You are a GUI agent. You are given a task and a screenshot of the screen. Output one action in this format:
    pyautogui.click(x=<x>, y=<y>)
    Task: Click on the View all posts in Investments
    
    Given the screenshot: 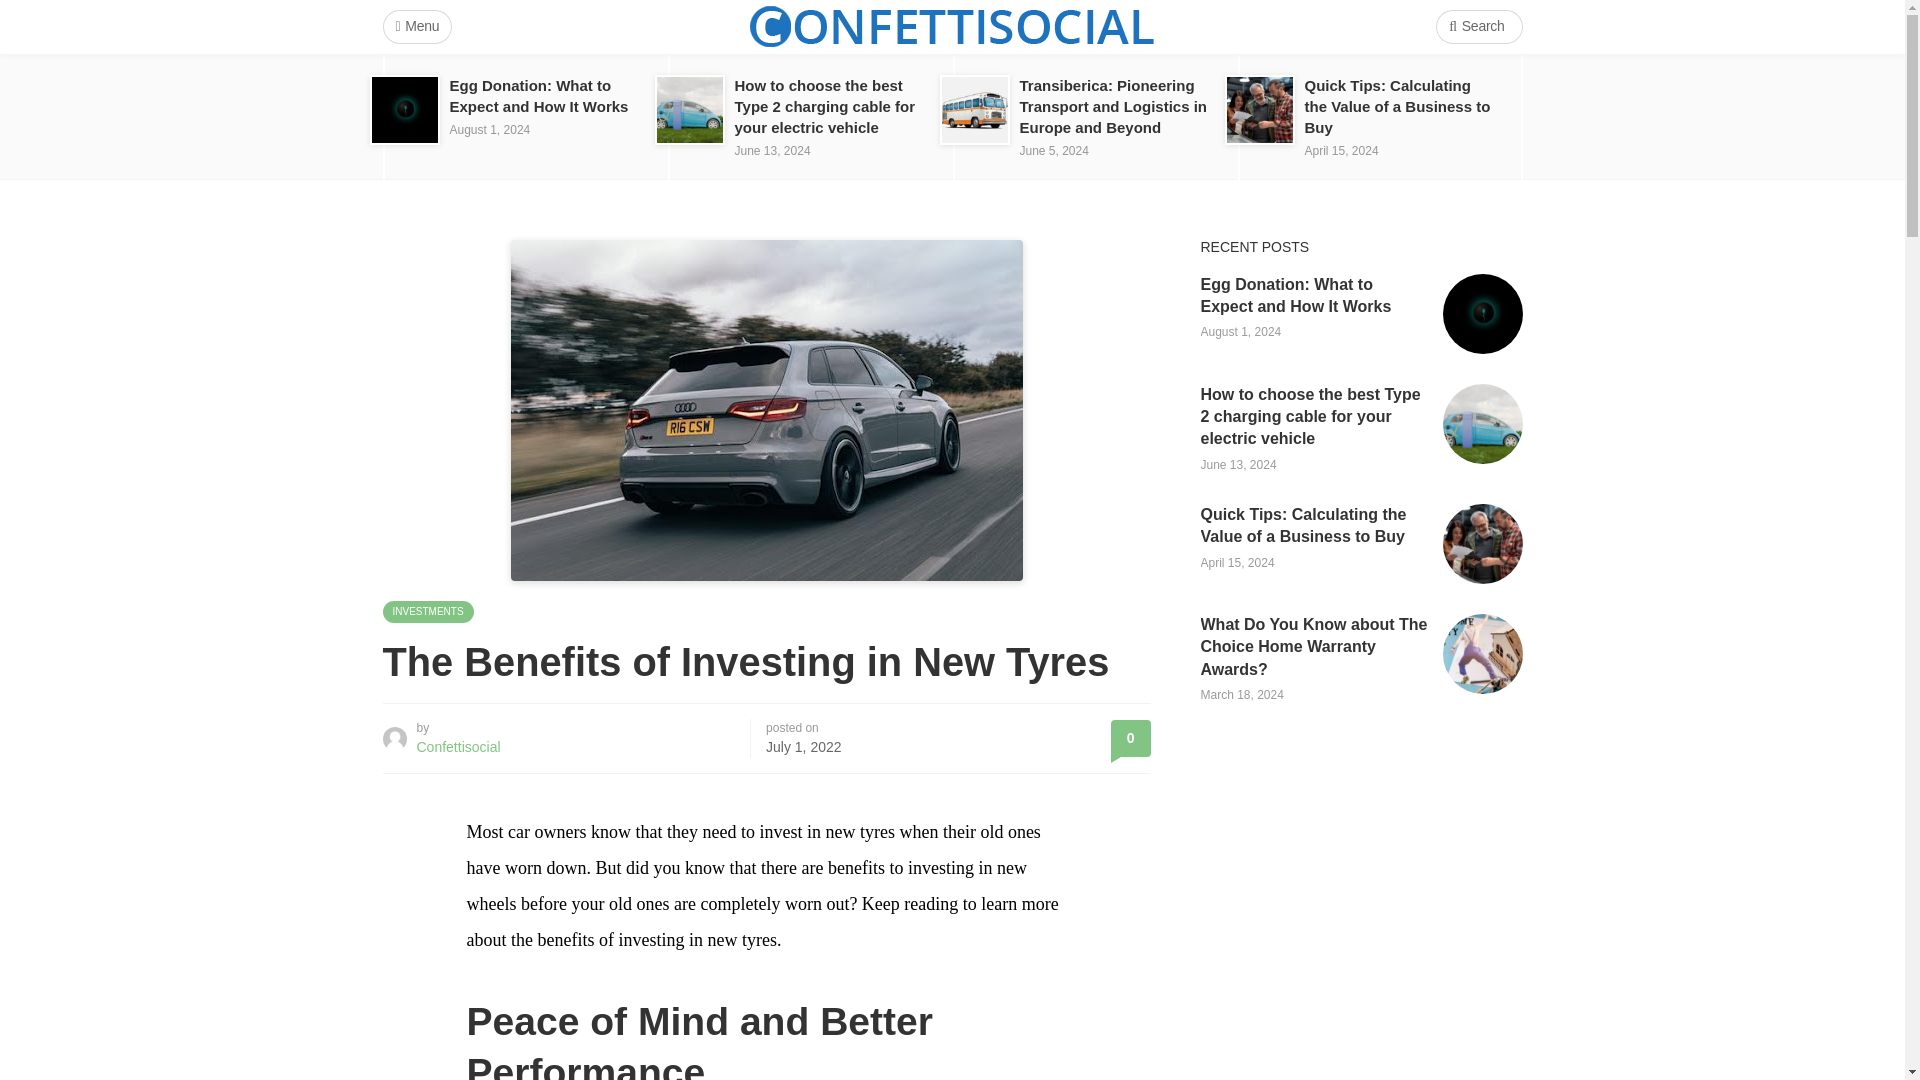 What is the action you would take?
    pyautogui.click(x=427, y=612)
    